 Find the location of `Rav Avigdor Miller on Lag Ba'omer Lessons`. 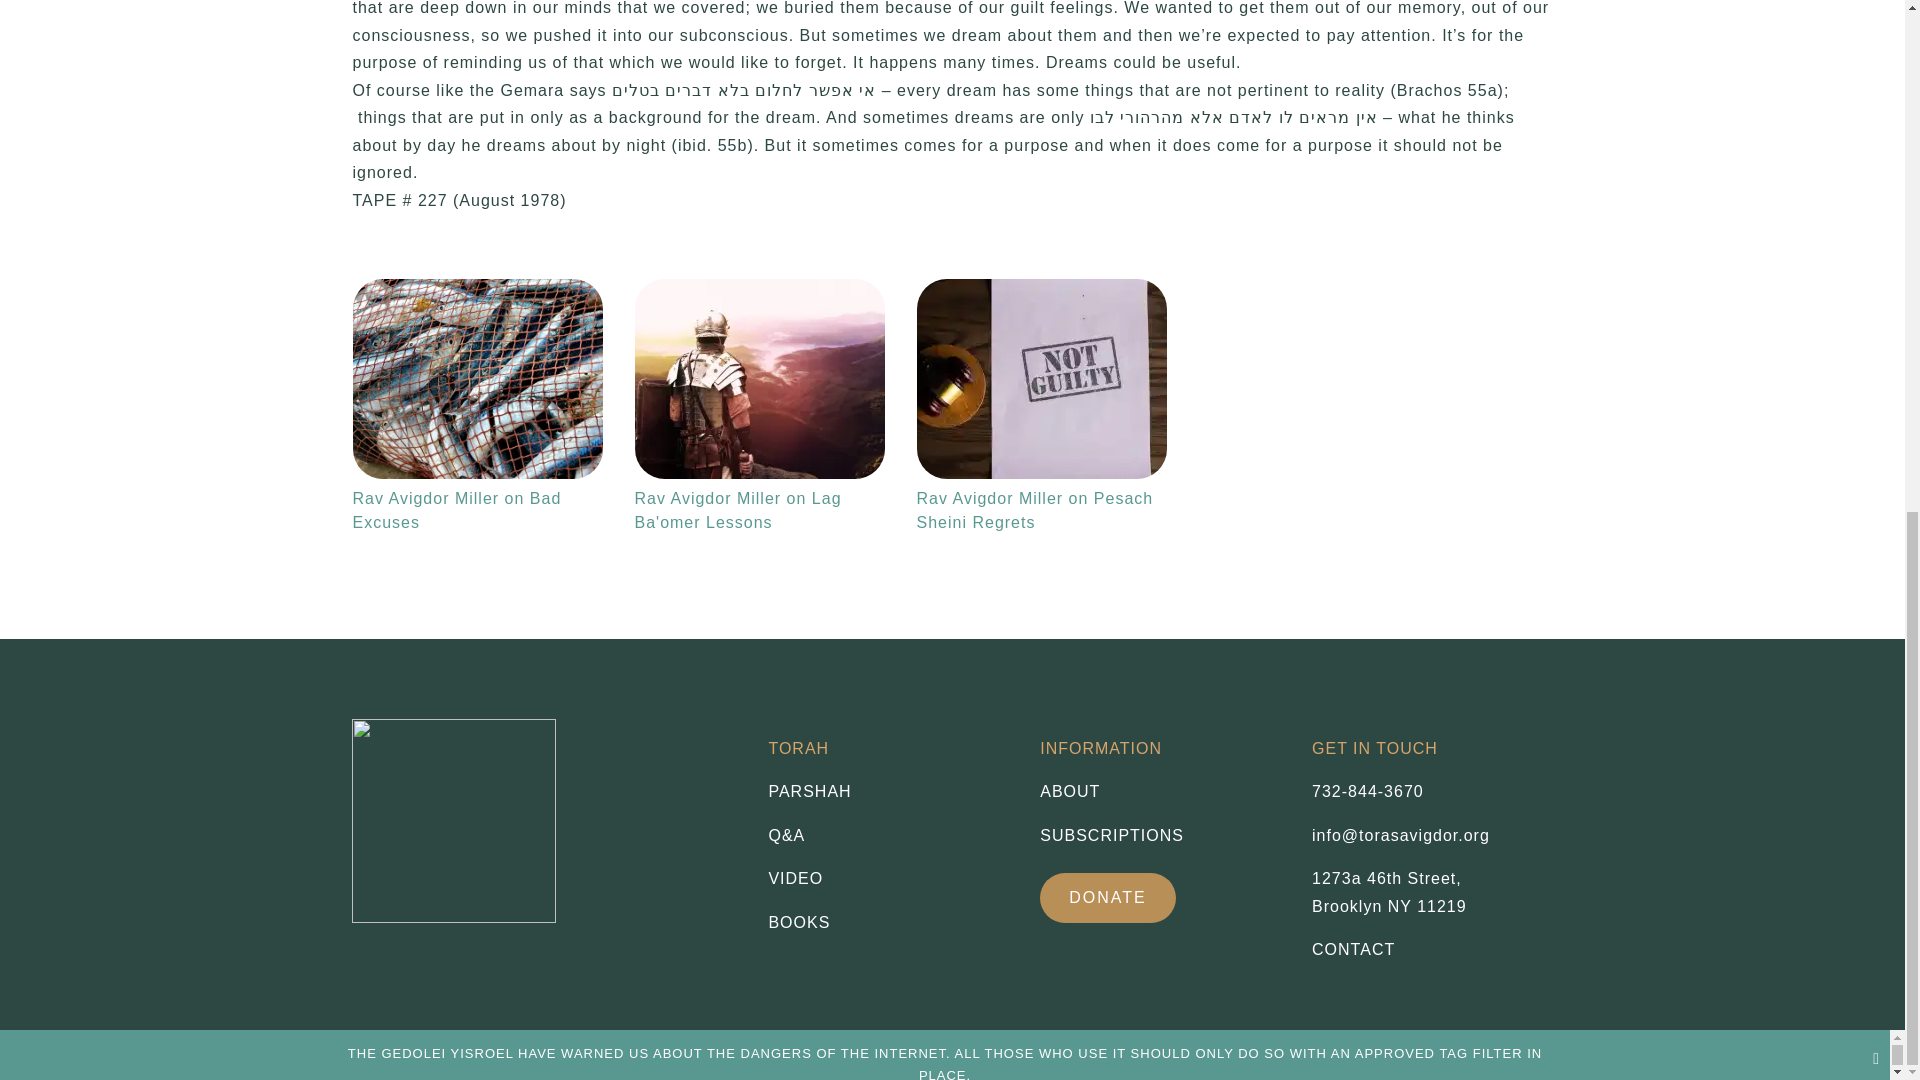

Rav Avigdor Miller on Lag Ba'omer Lessons is located at coordinates (758, 378).